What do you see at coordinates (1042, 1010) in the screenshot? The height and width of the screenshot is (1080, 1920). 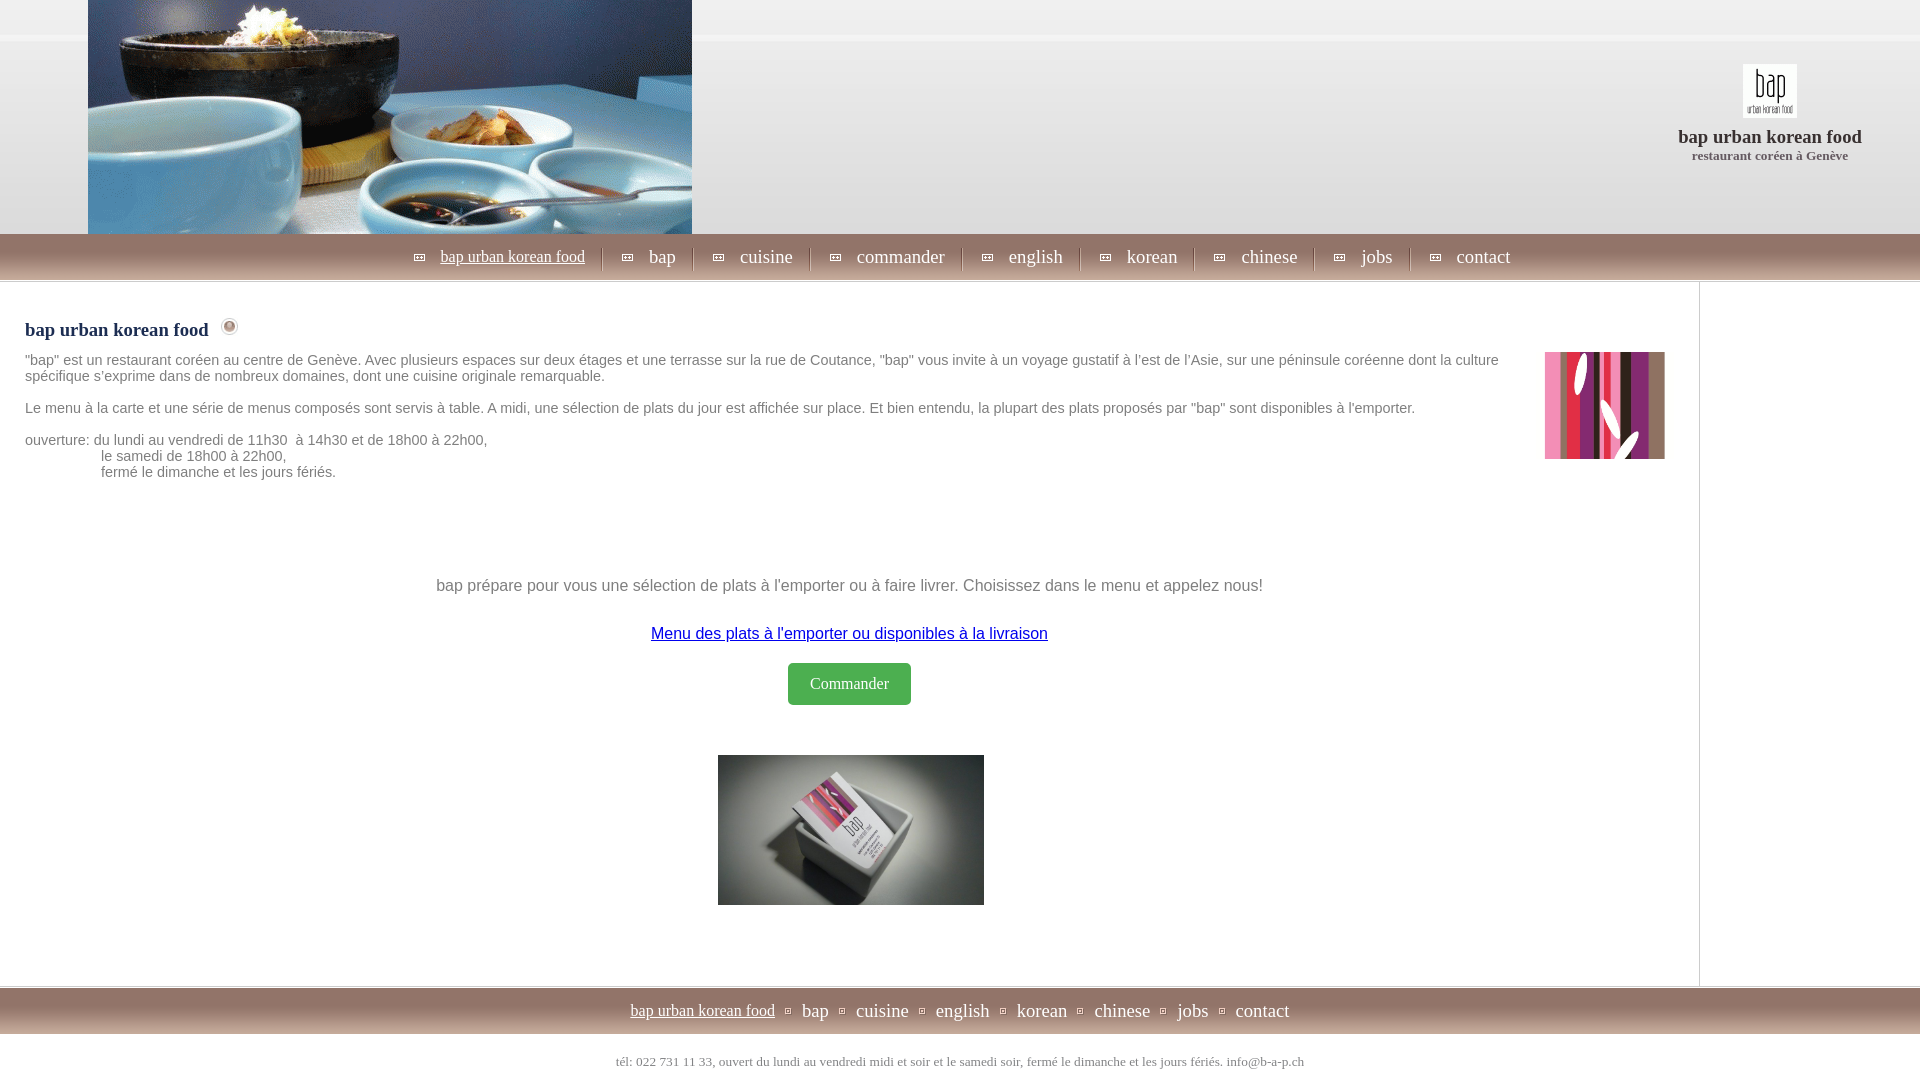 I see `korean` at bounding box center [1042, 1010].